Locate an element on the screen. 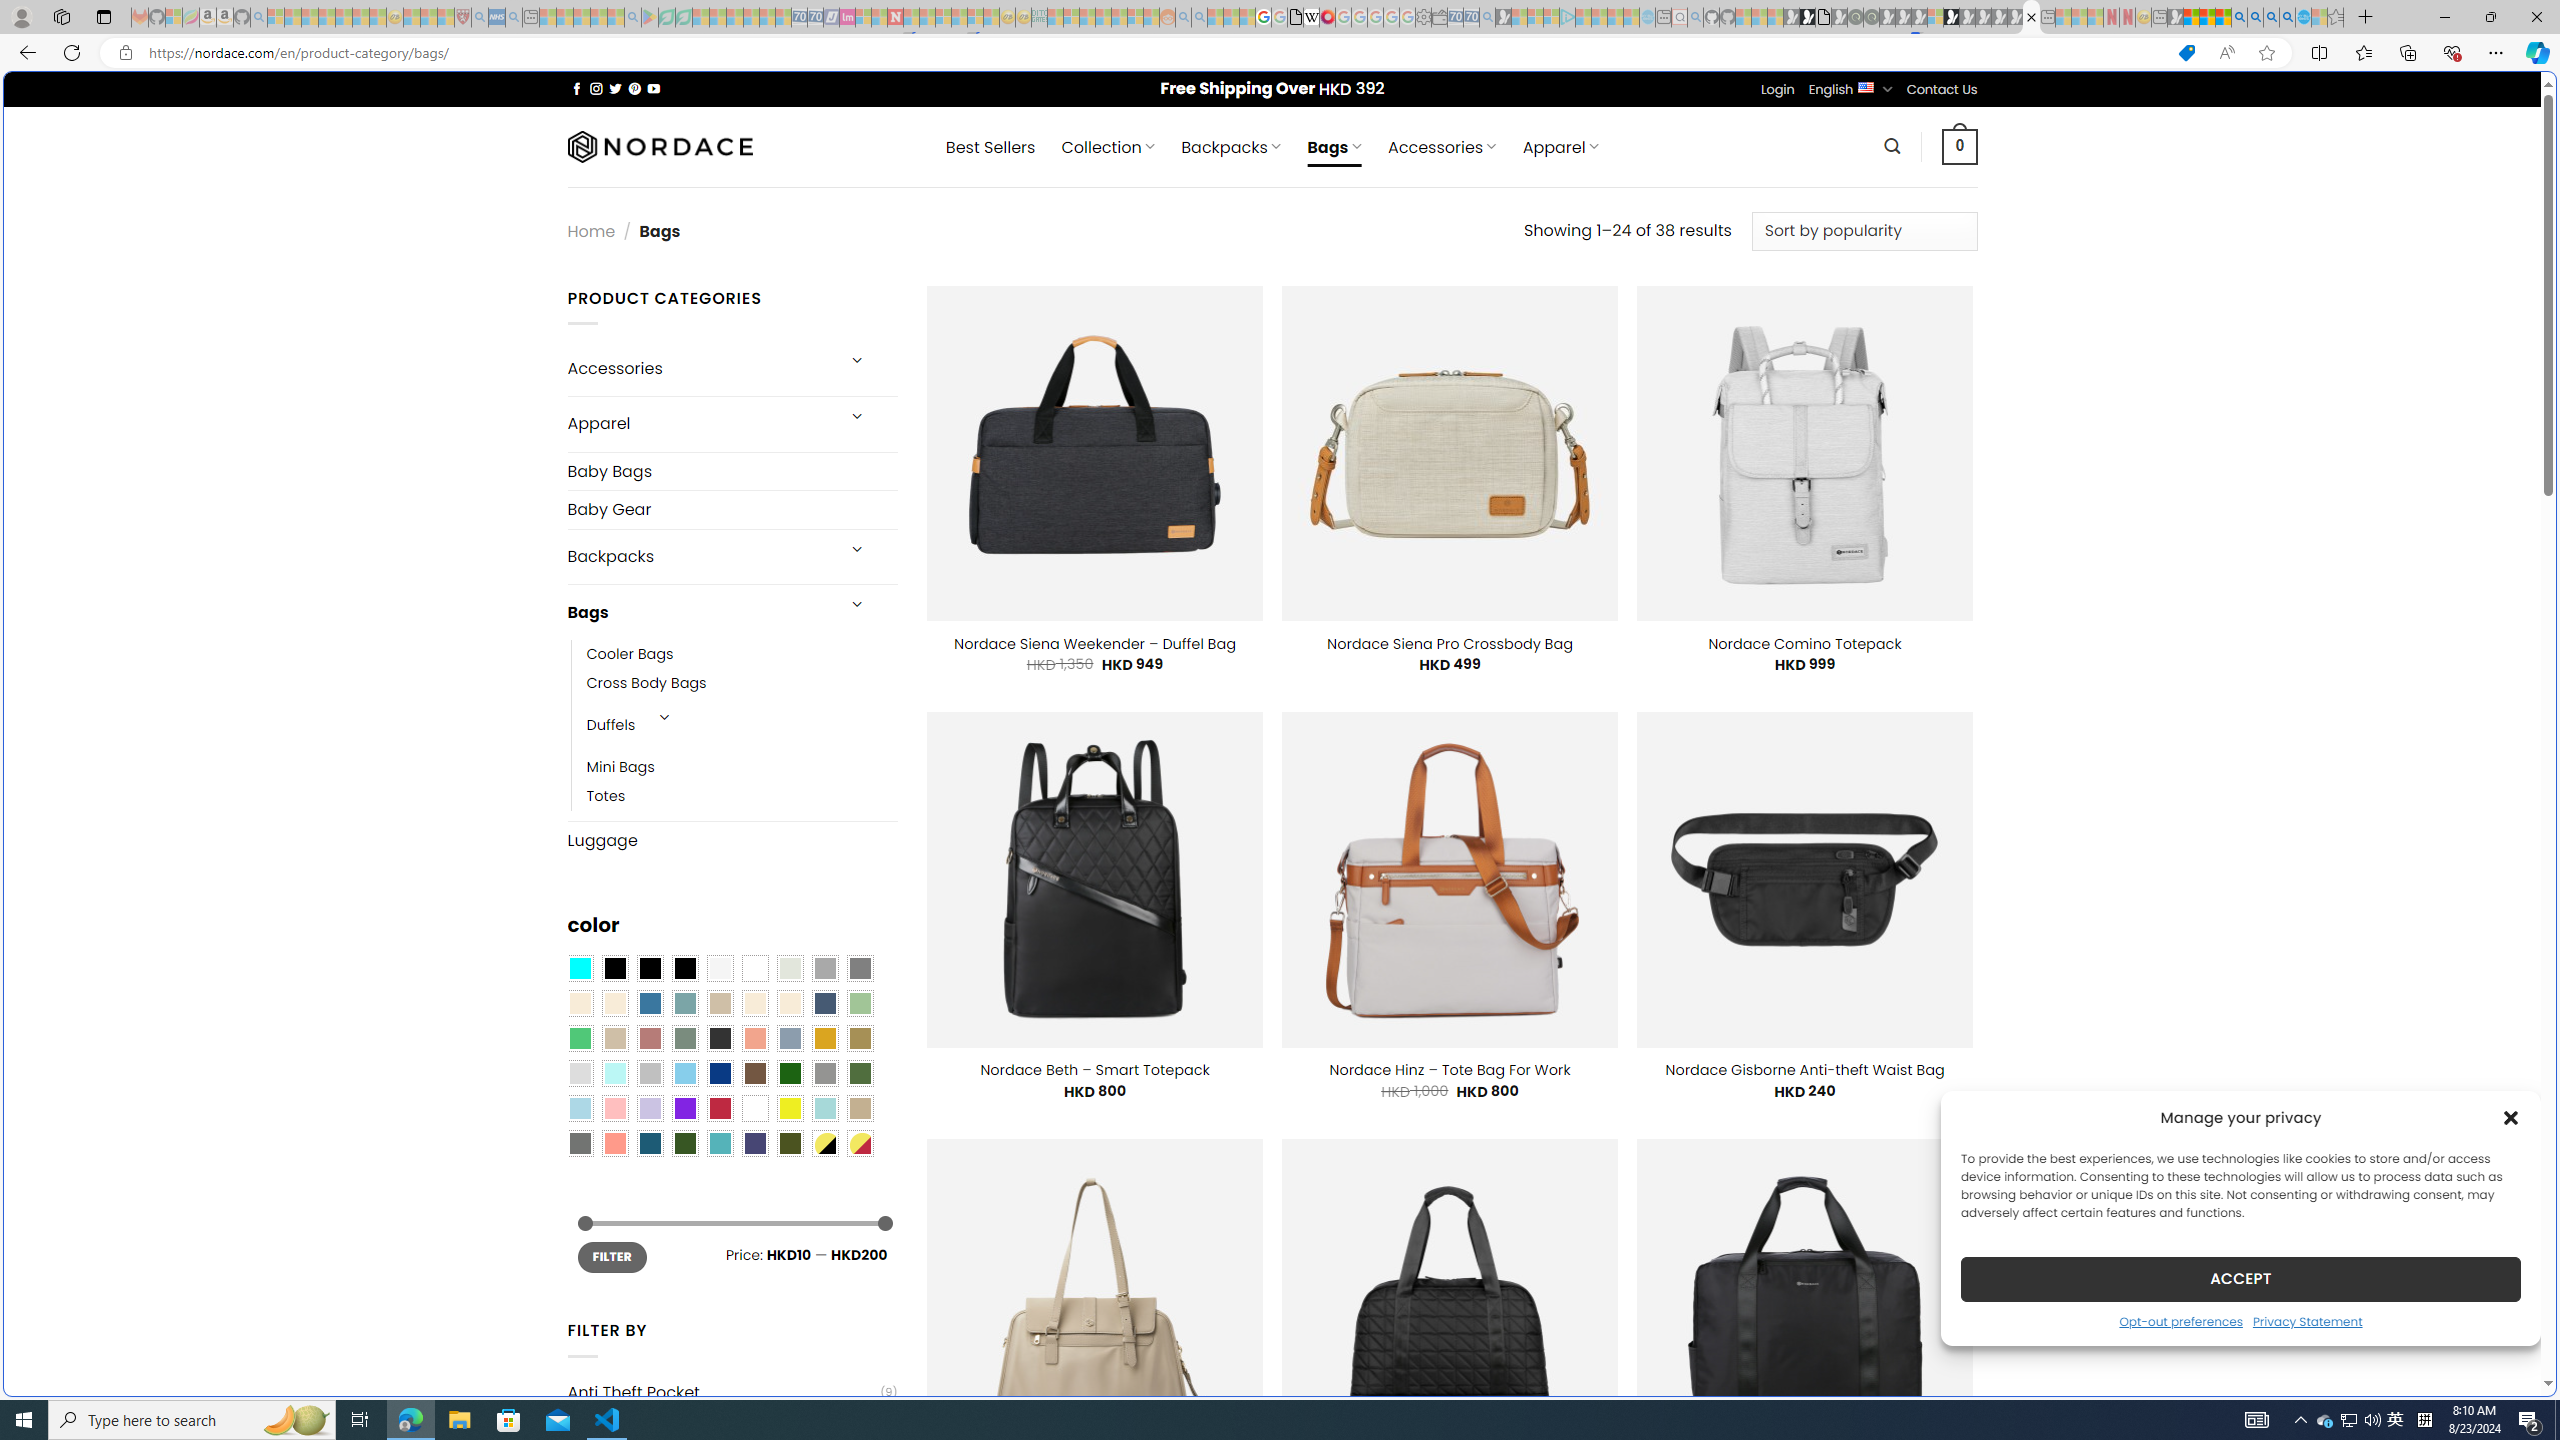  Mini Bags is located at coordinates (620, 768).